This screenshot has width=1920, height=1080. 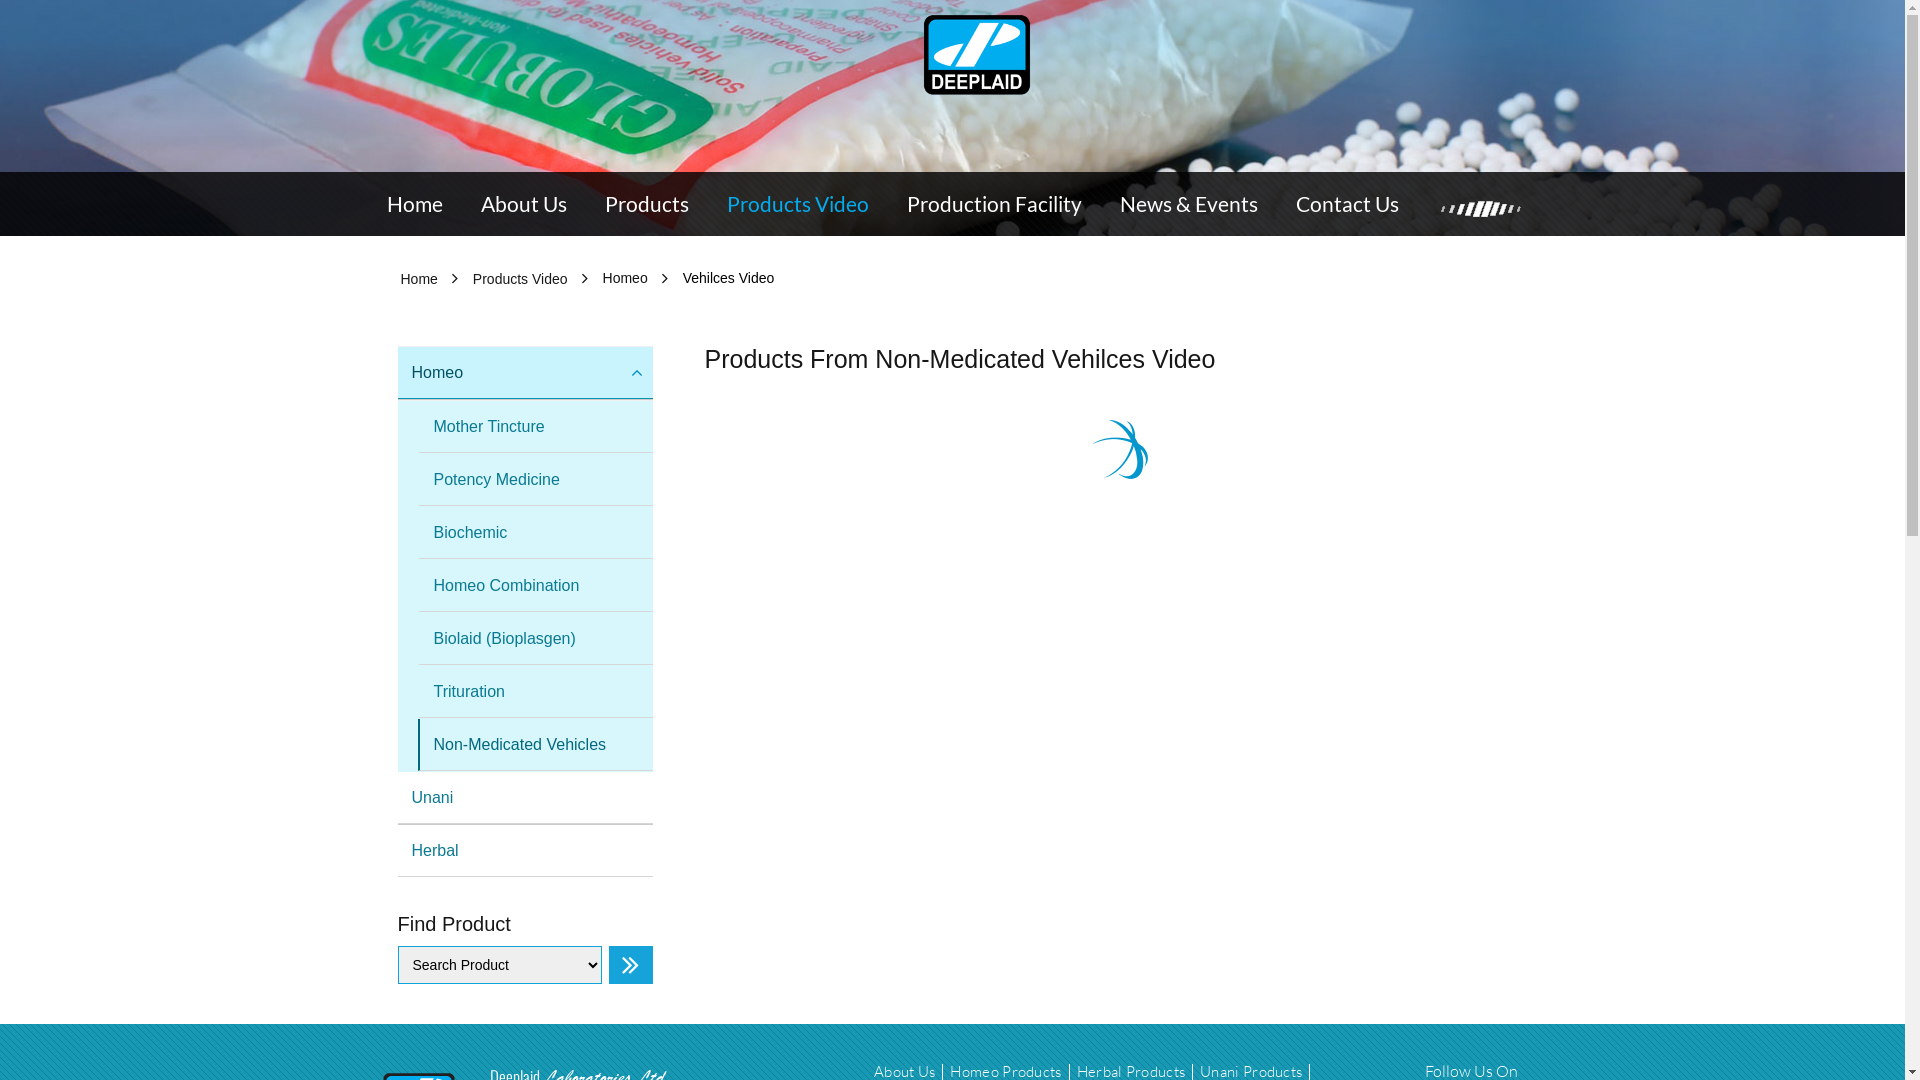 What do you see at coordinates (520, 279) in the screenshot?
I see `Products Video` at bounding box center [520, 279].